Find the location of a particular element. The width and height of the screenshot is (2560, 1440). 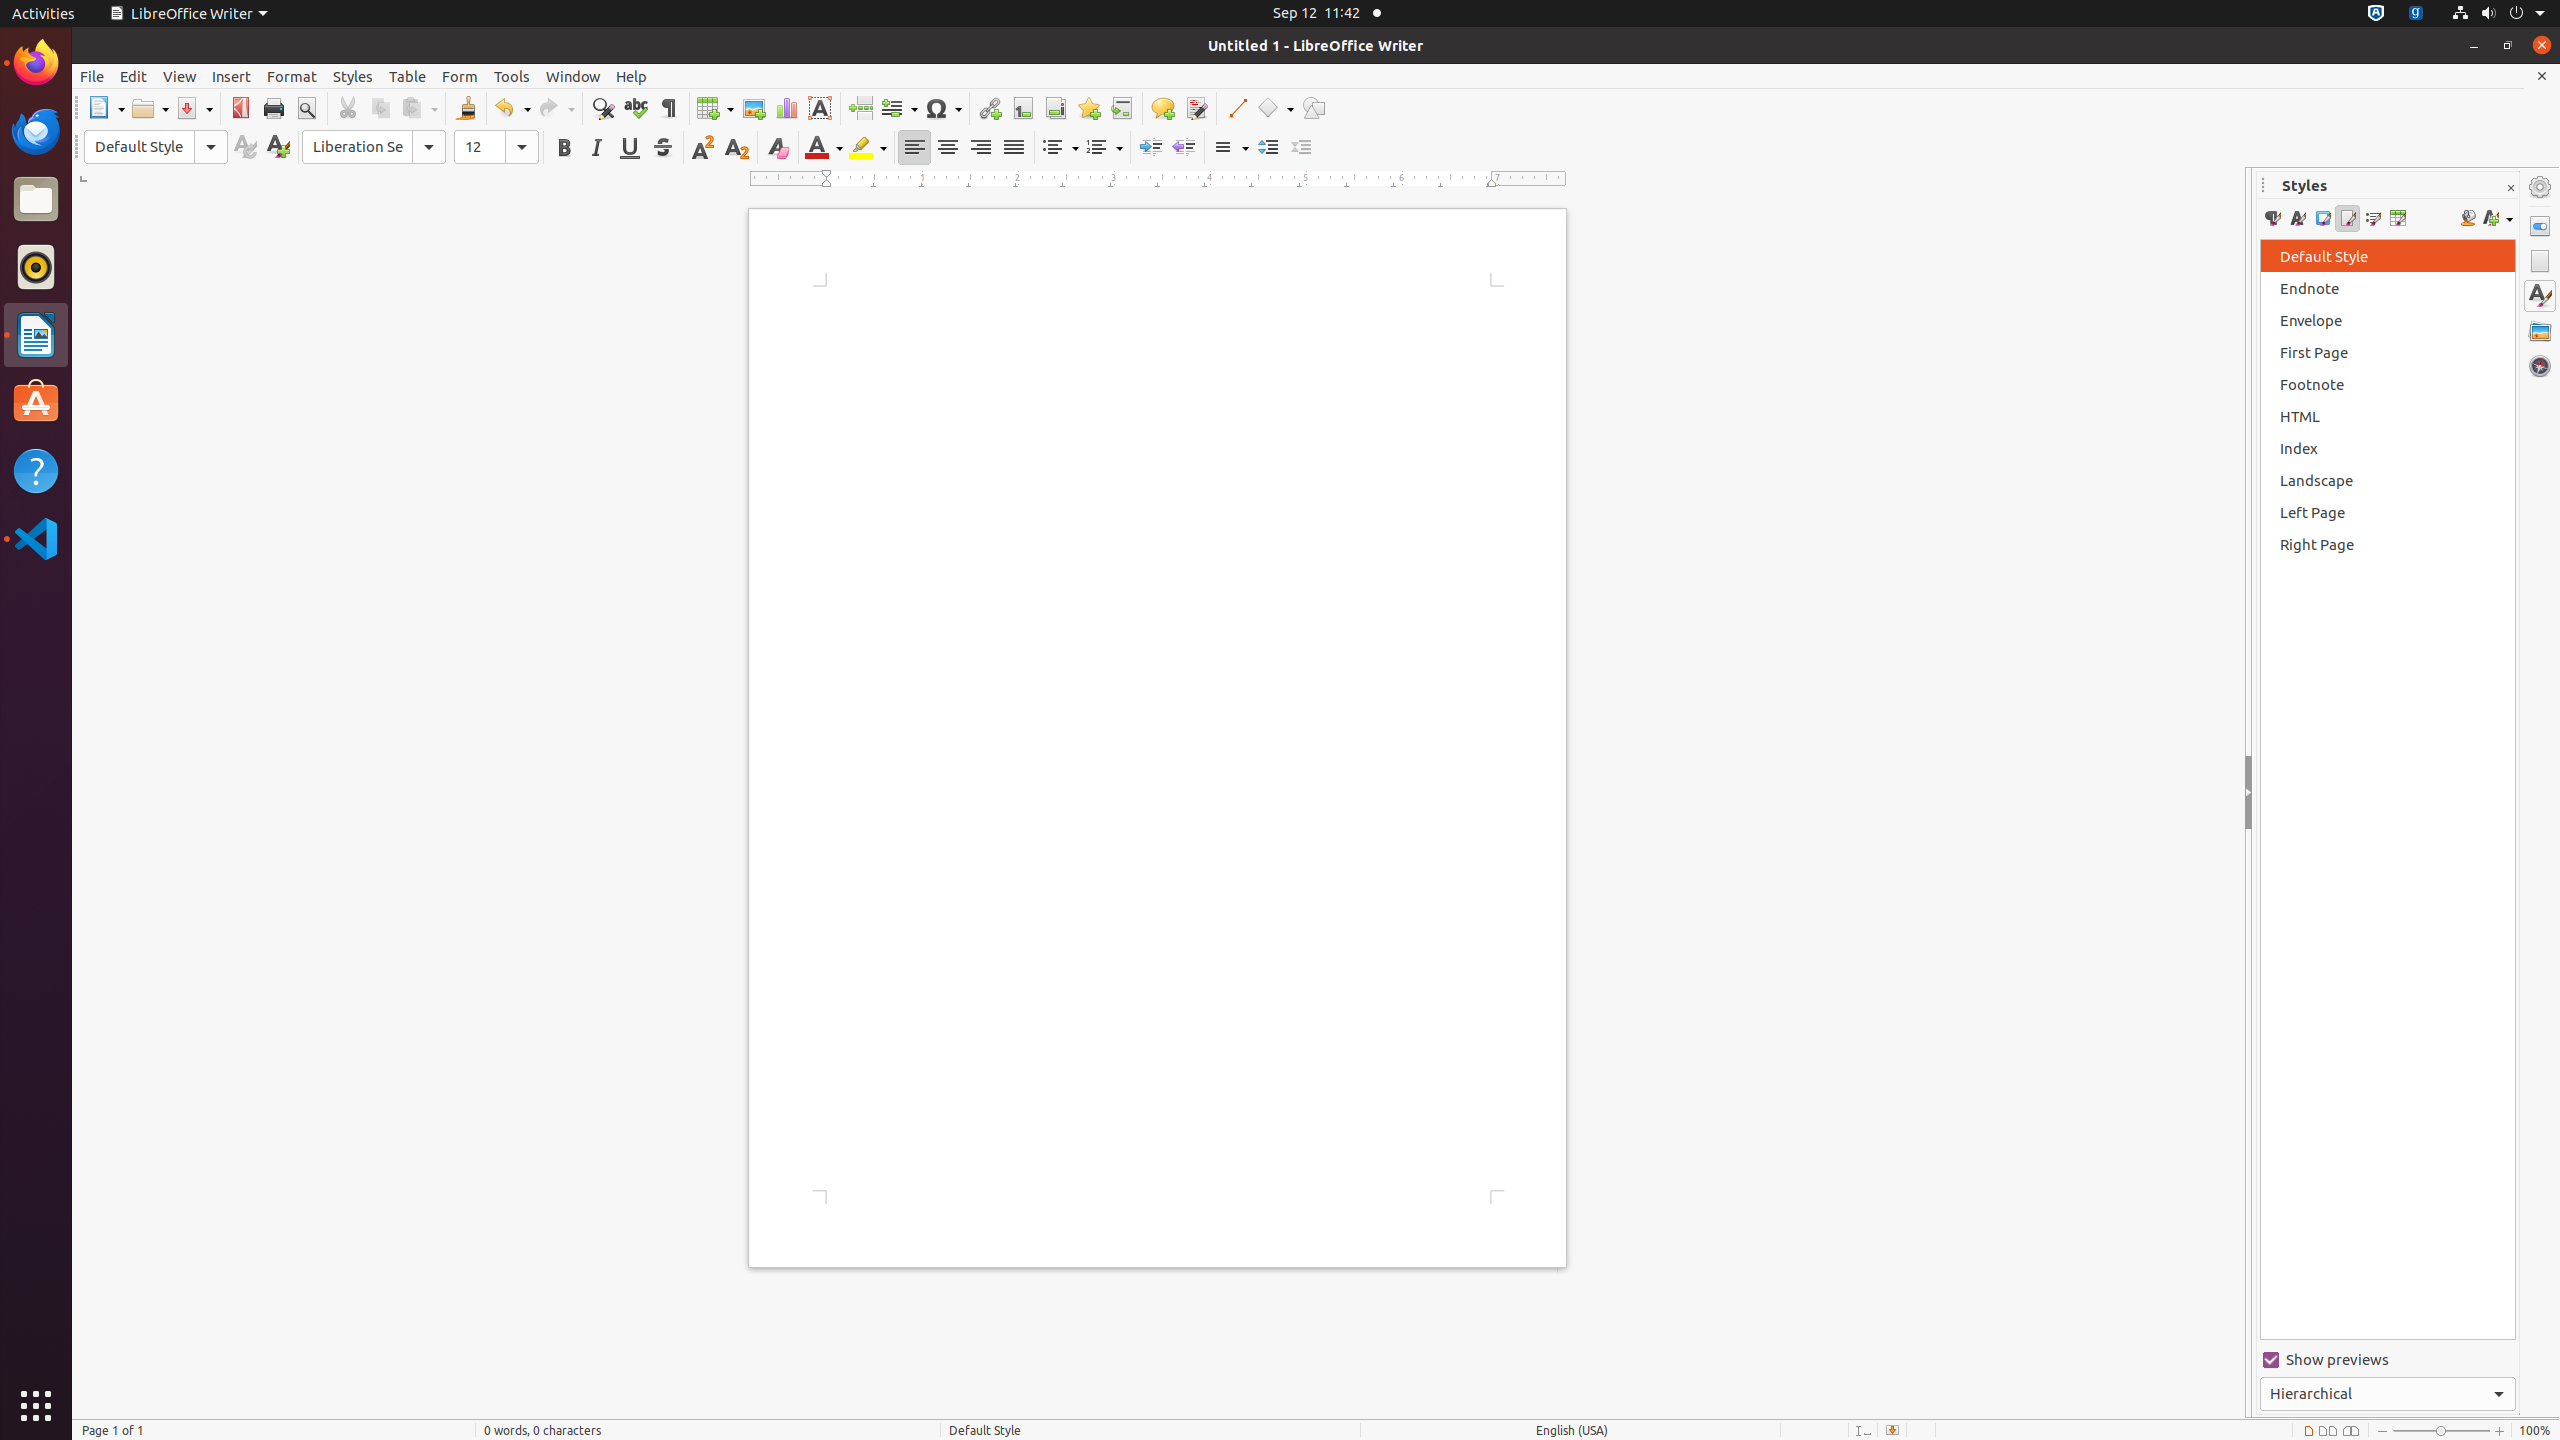

Save is located at coordinates (194, 108).